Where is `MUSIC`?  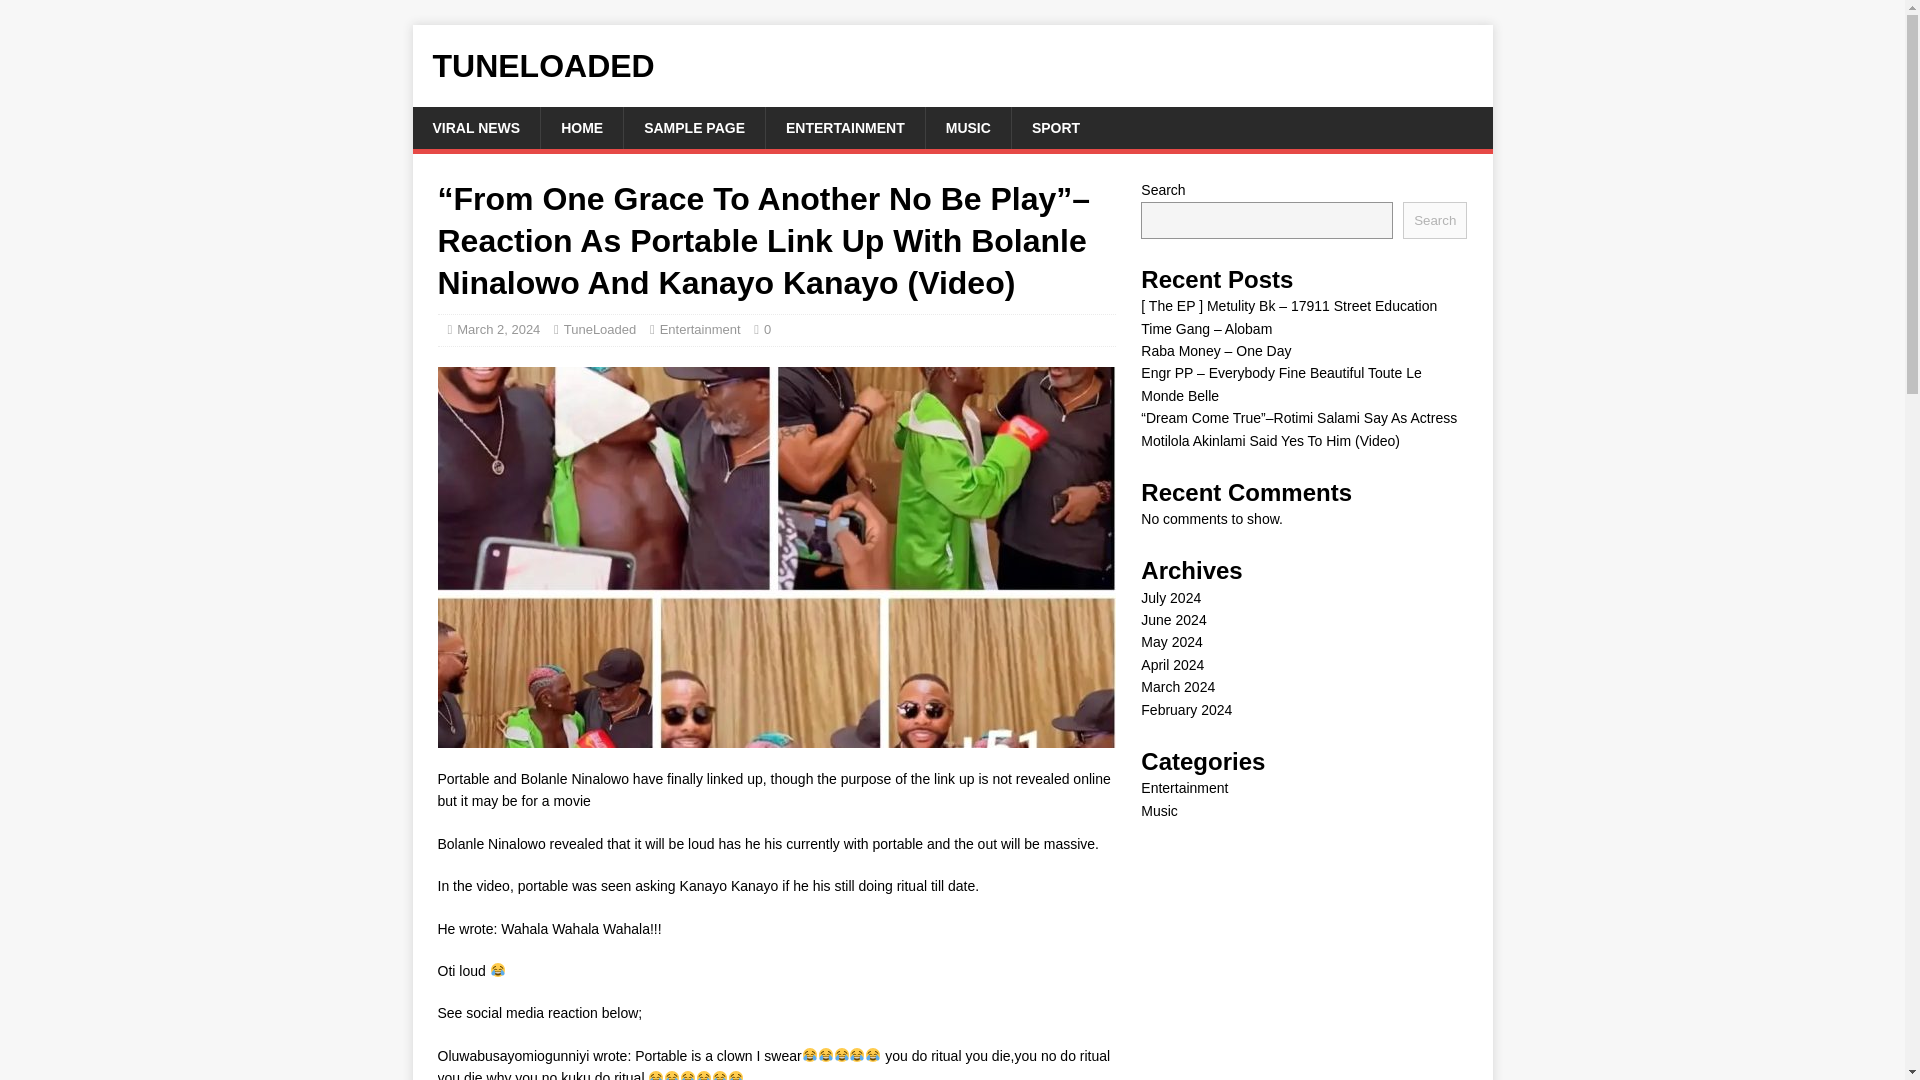
MUSIC is located at coordinates (968, 128).